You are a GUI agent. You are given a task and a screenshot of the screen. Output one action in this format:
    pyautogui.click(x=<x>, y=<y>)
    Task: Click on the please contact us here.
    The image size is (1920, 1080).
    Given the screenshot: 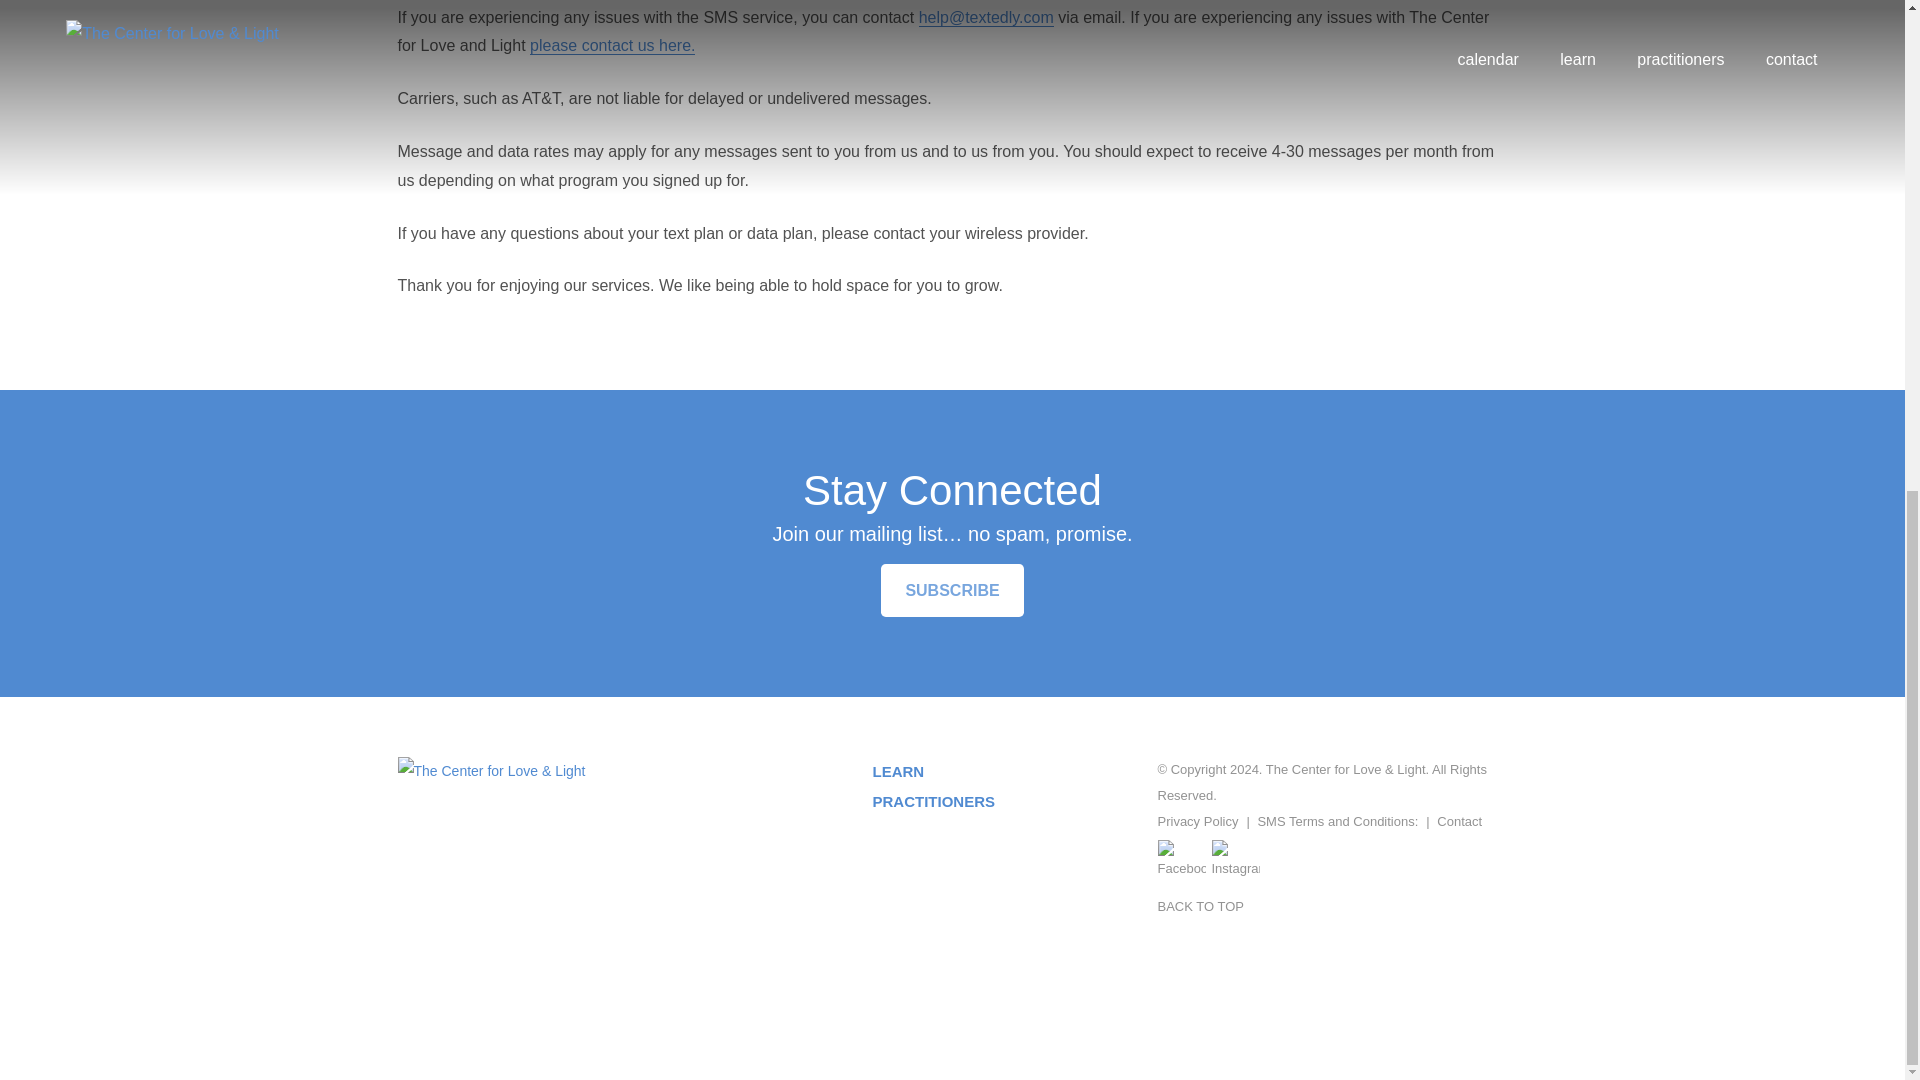 What is the action you would take?
    pyautogui.click(x=612, y=46)
    